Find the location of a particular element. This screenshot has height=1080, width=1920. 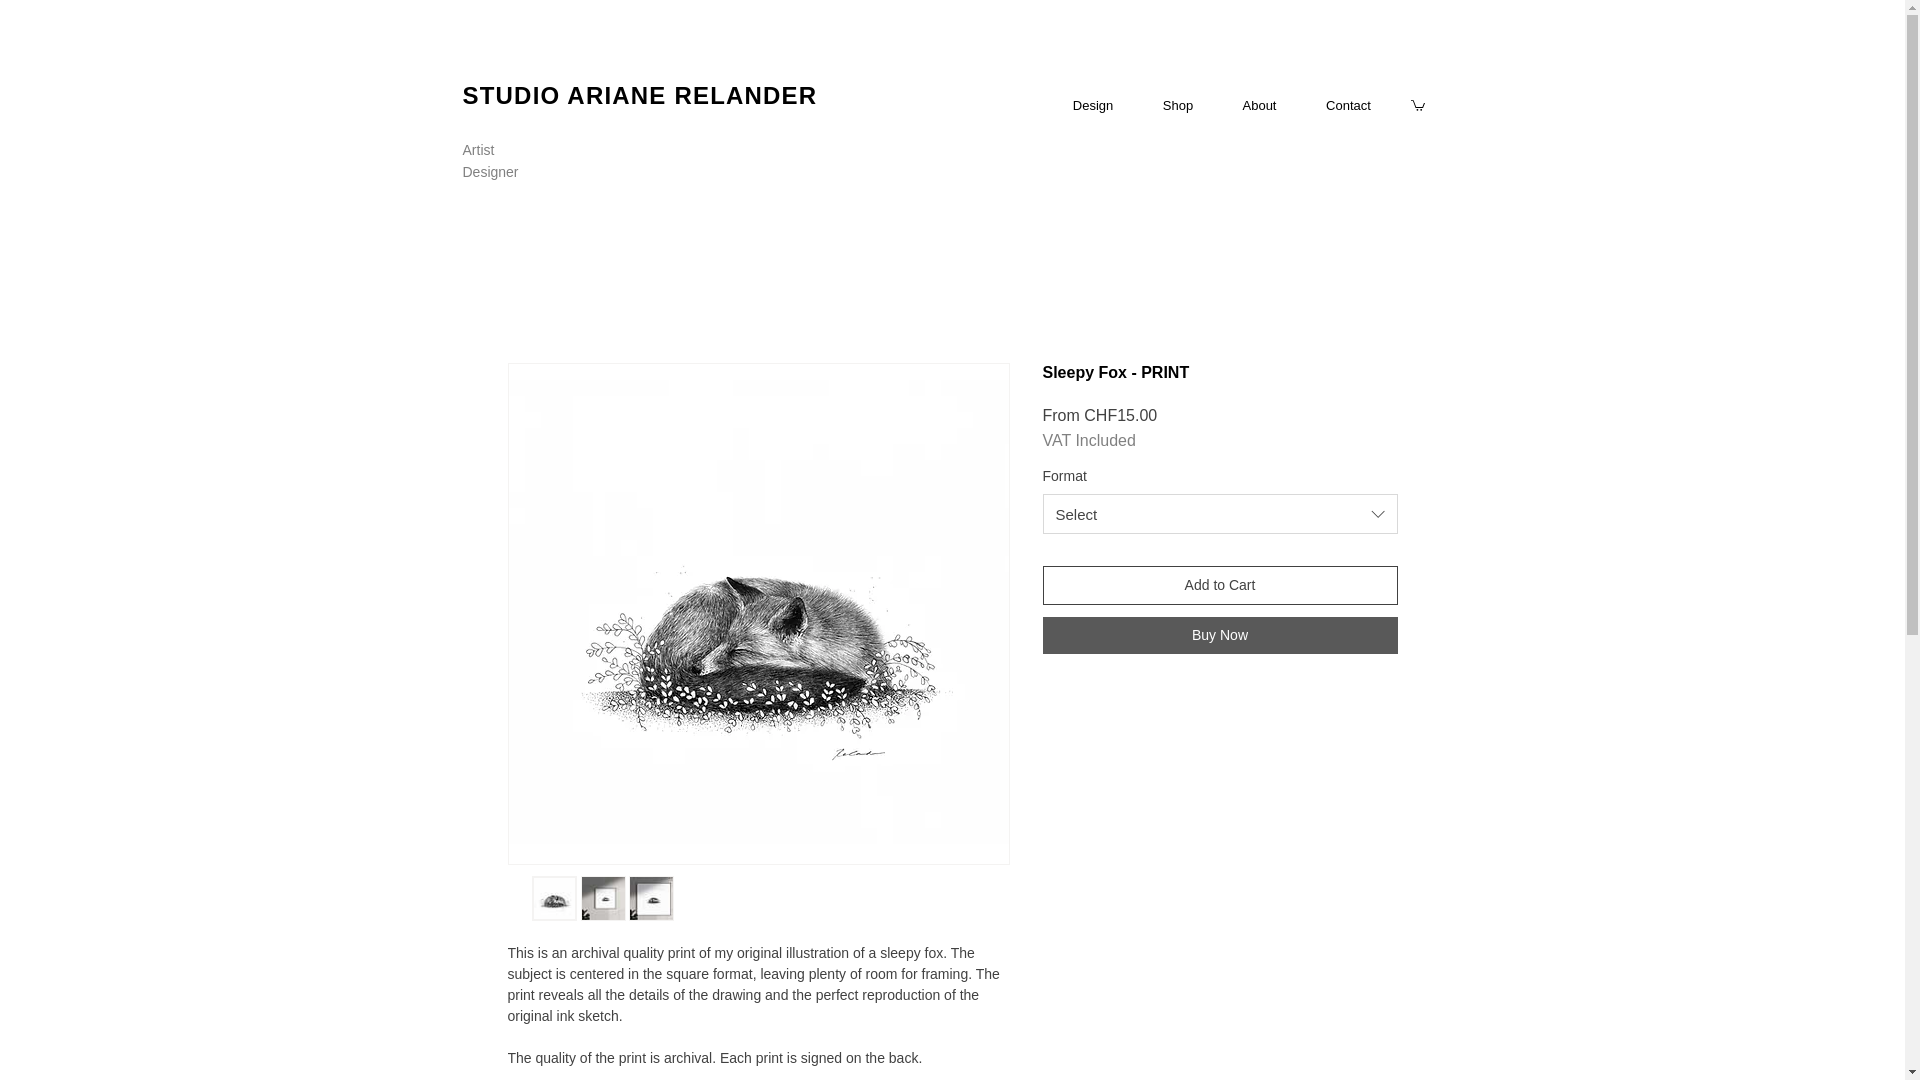

Design is located at coordinates (1093, 106).